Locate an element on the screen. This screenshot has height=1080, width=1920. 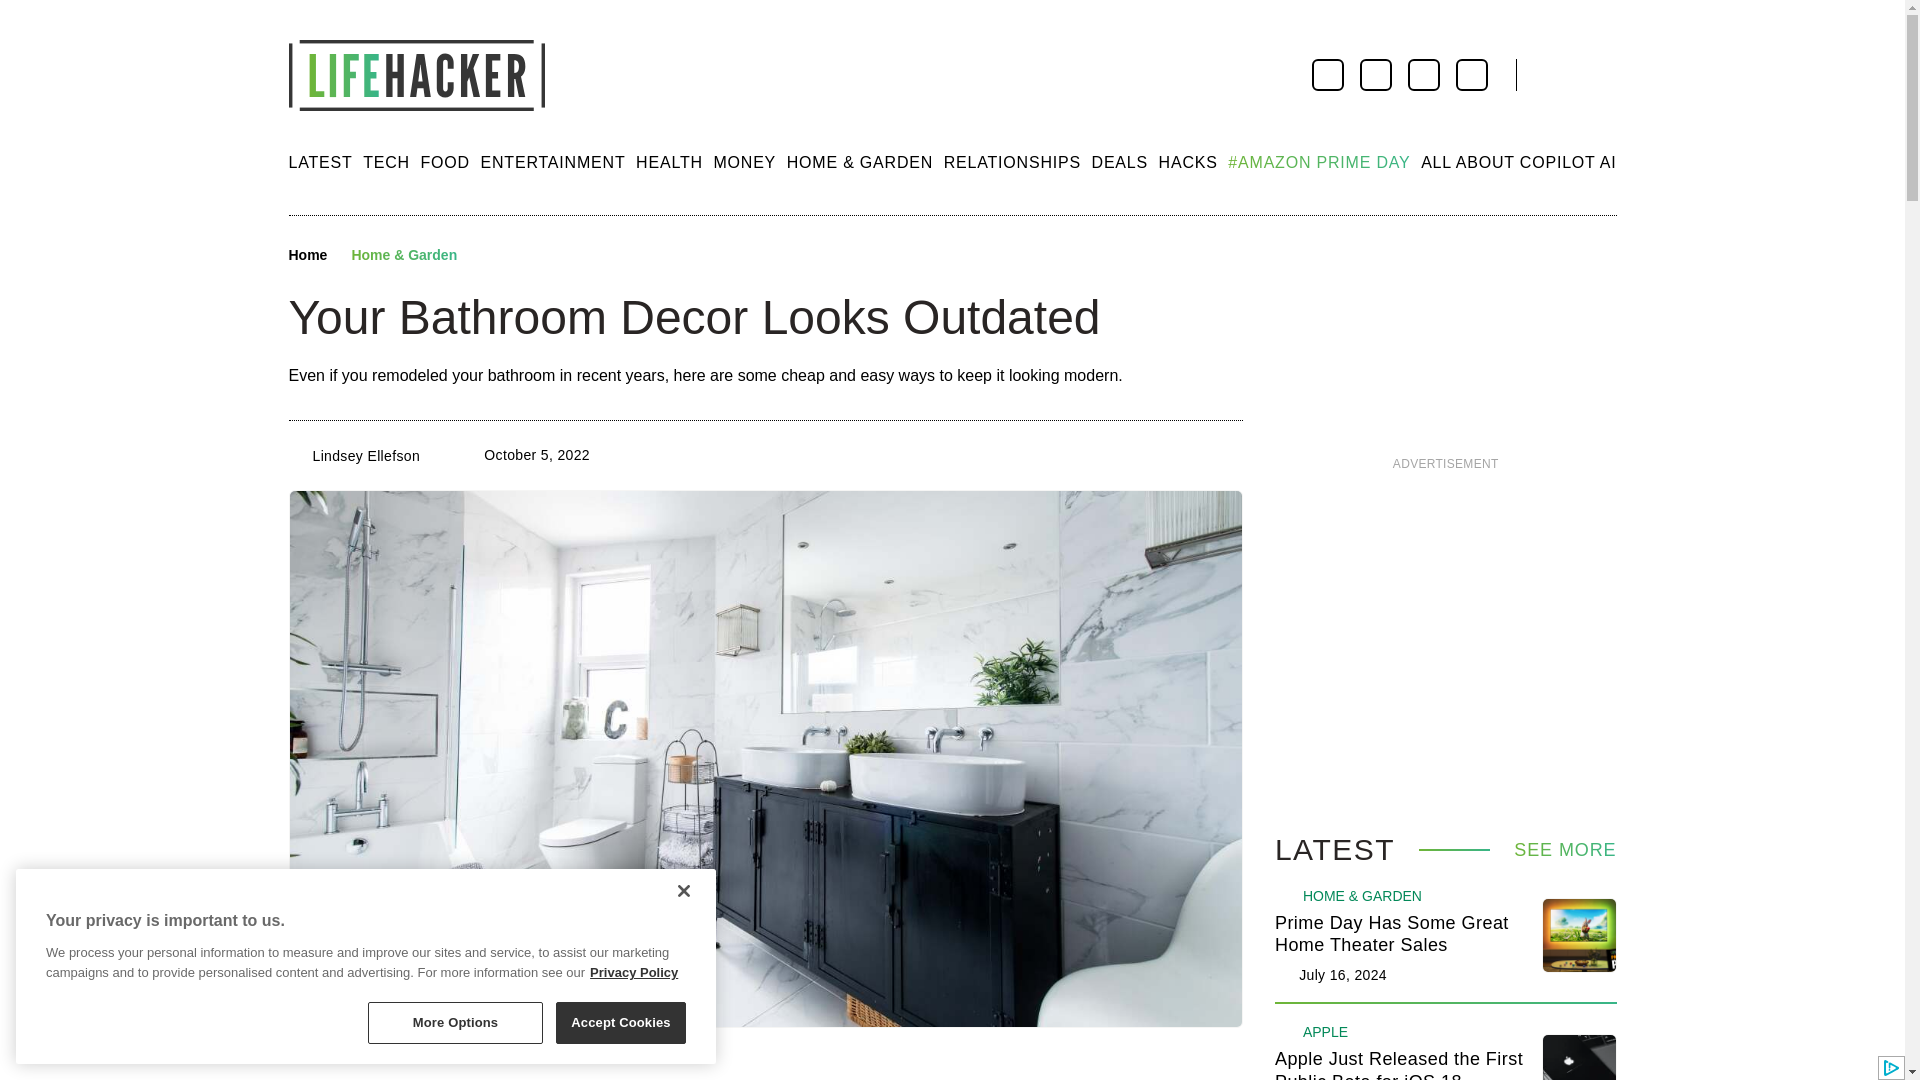
FOOD is located at coordinates (445, 162).